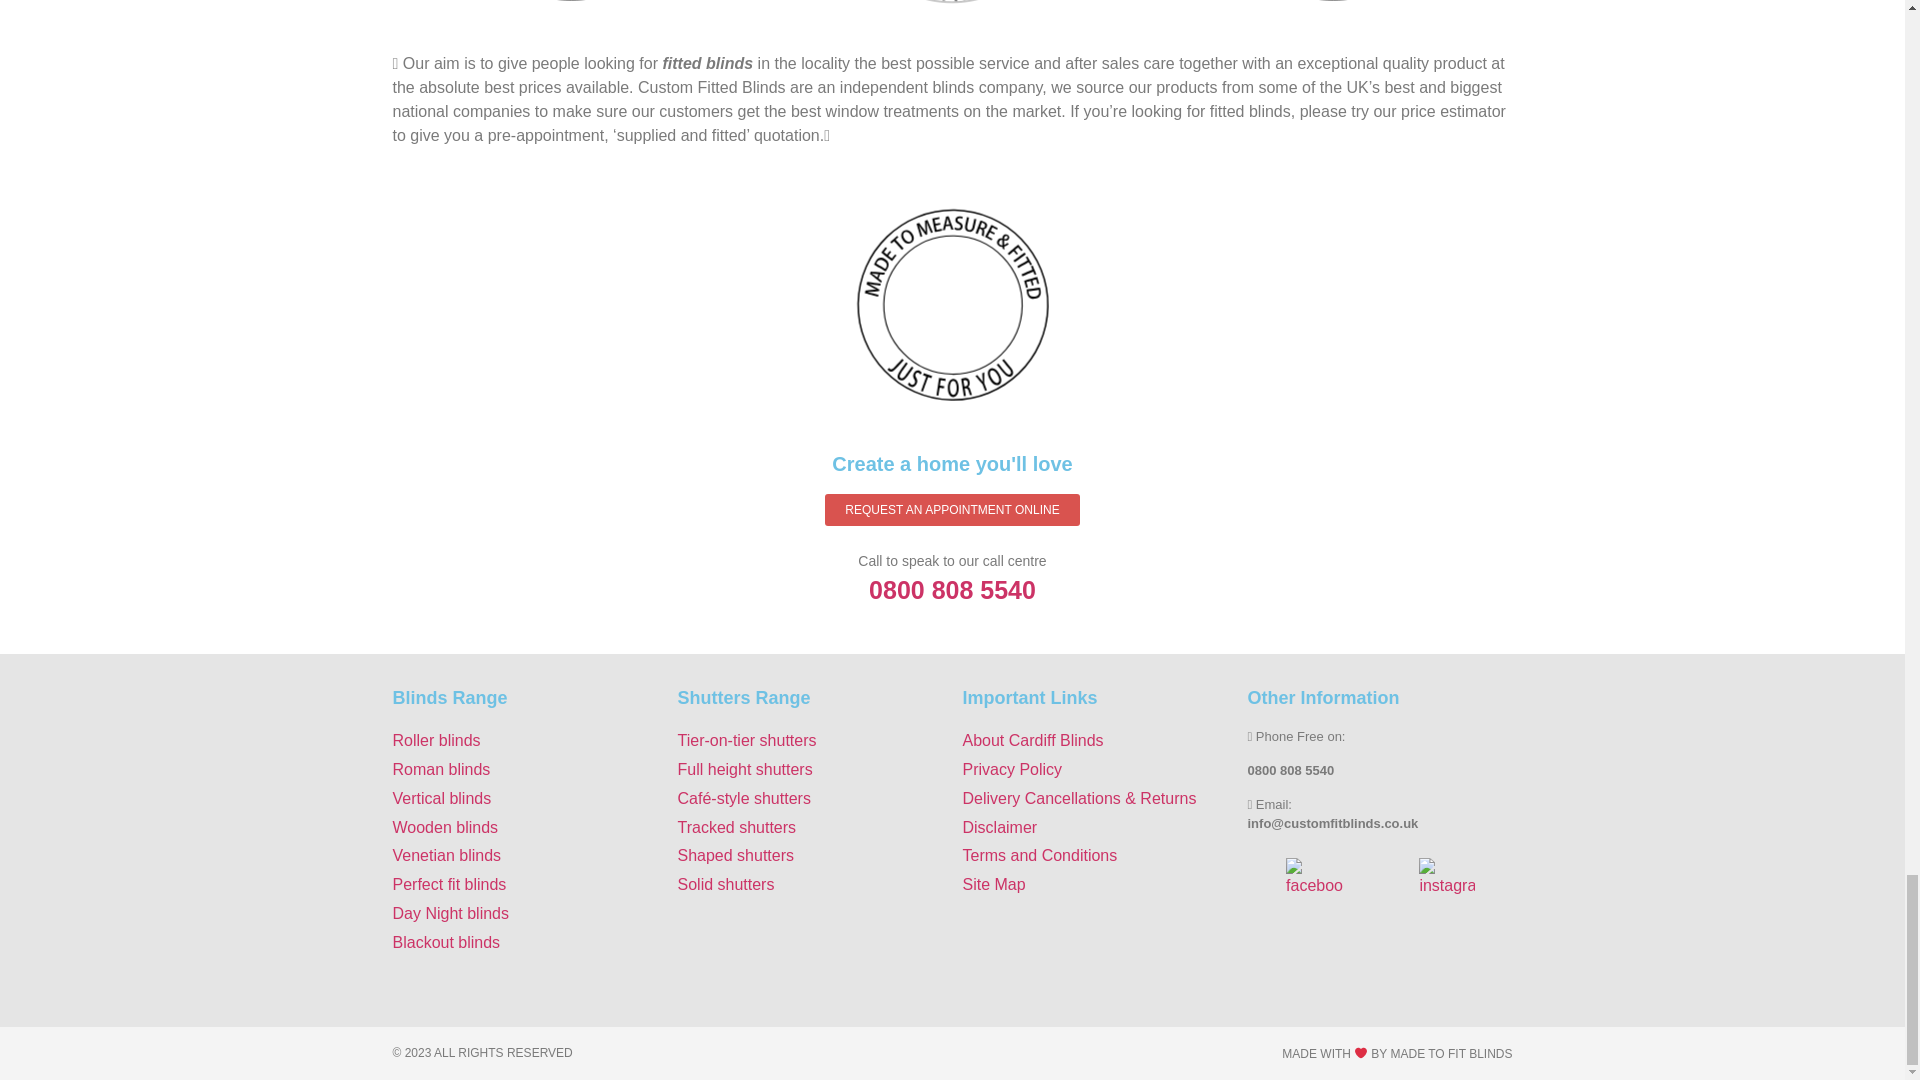  Describe the element at coordinates (1446, 877) in the screenshot. I see `instagram.png` at that location.